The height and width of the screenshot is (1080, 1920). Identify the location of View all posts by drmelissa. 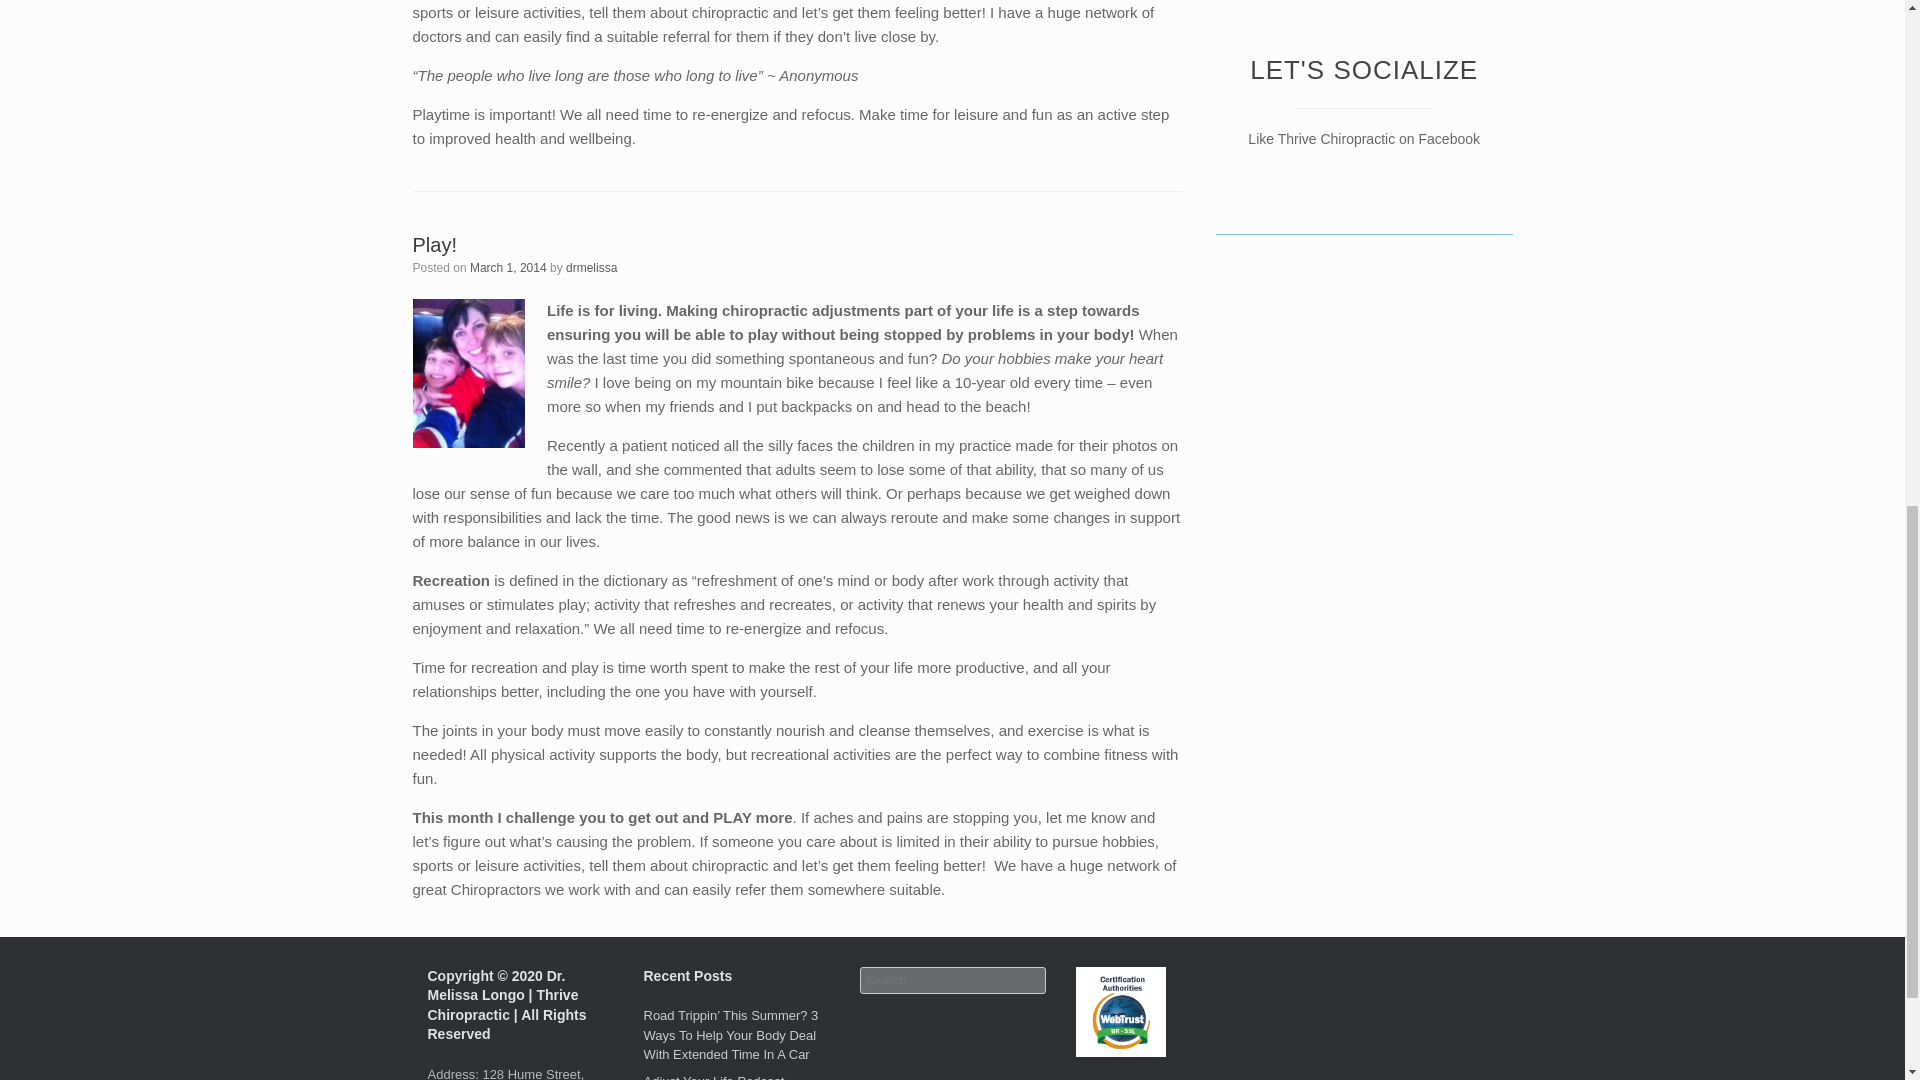
(591, 268).